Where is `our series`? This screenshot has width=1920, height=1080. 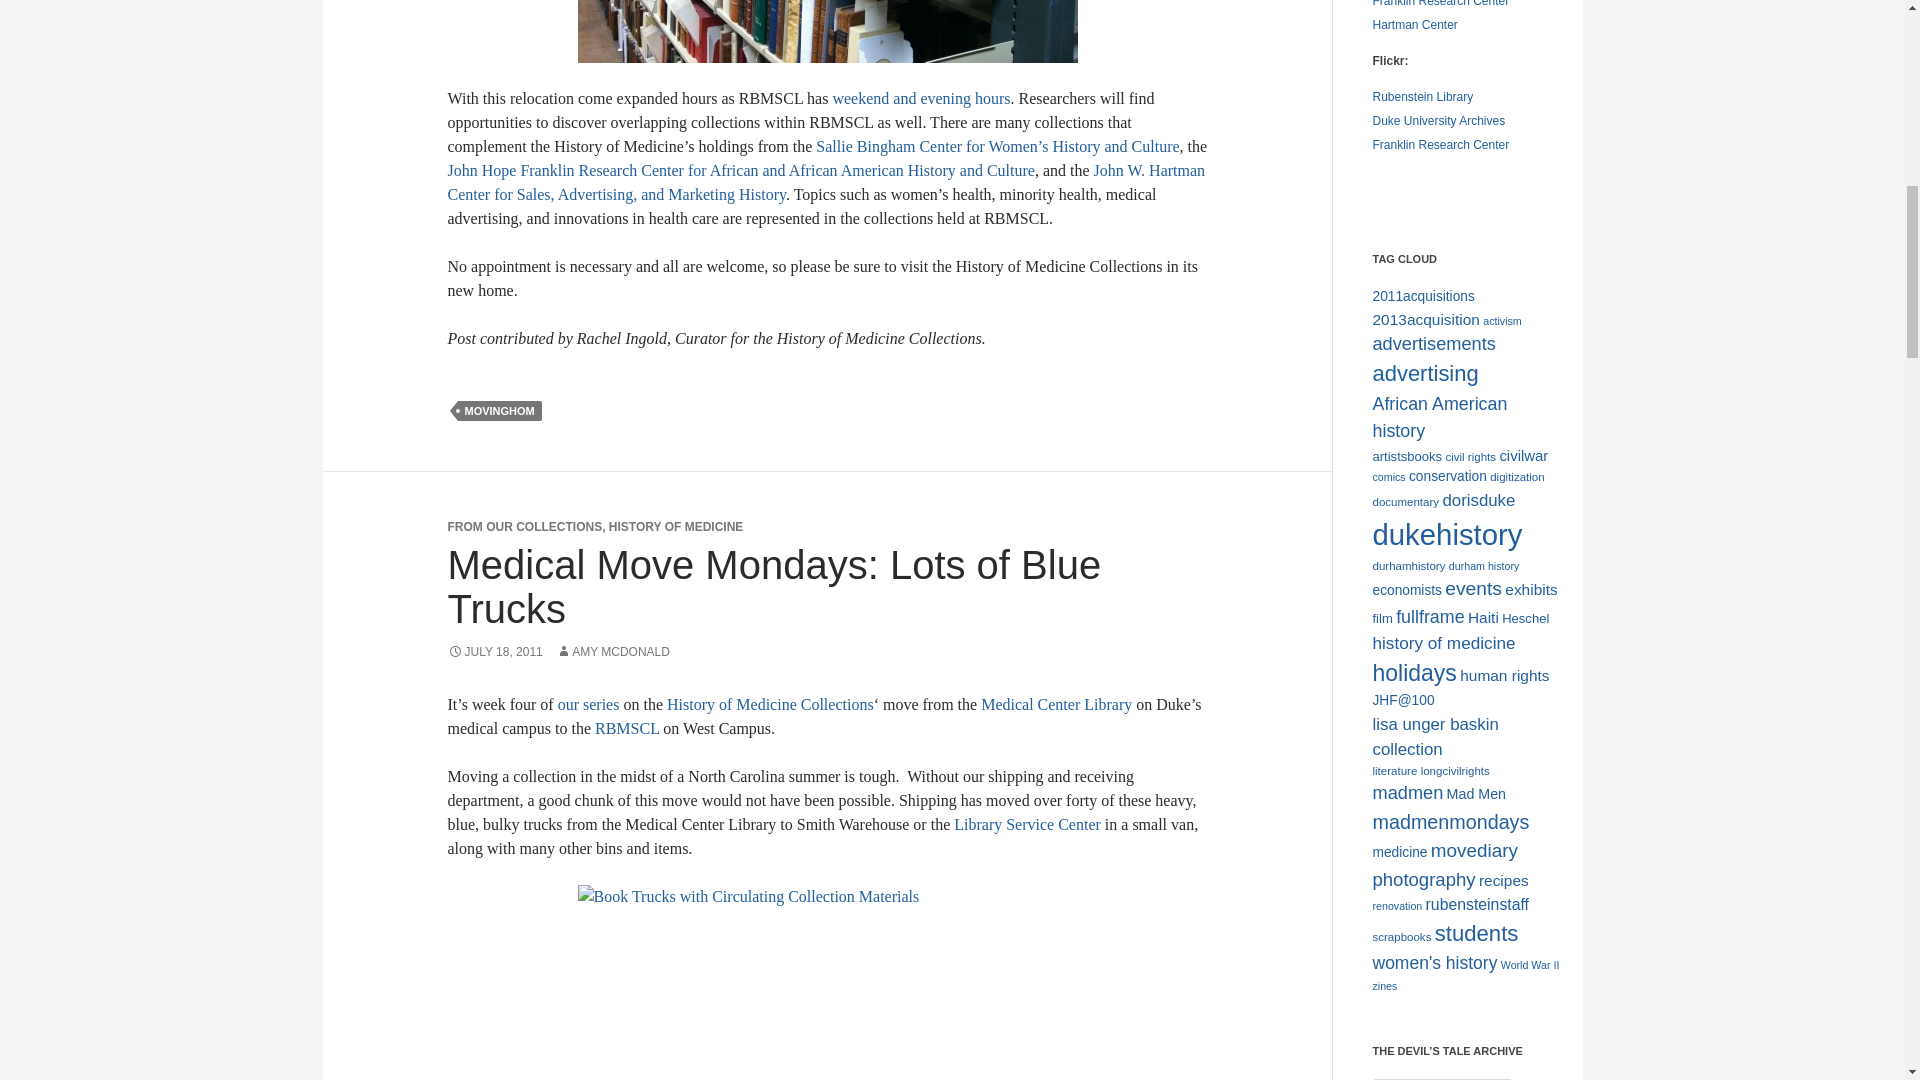
our series is located at coordinates (589, 704).